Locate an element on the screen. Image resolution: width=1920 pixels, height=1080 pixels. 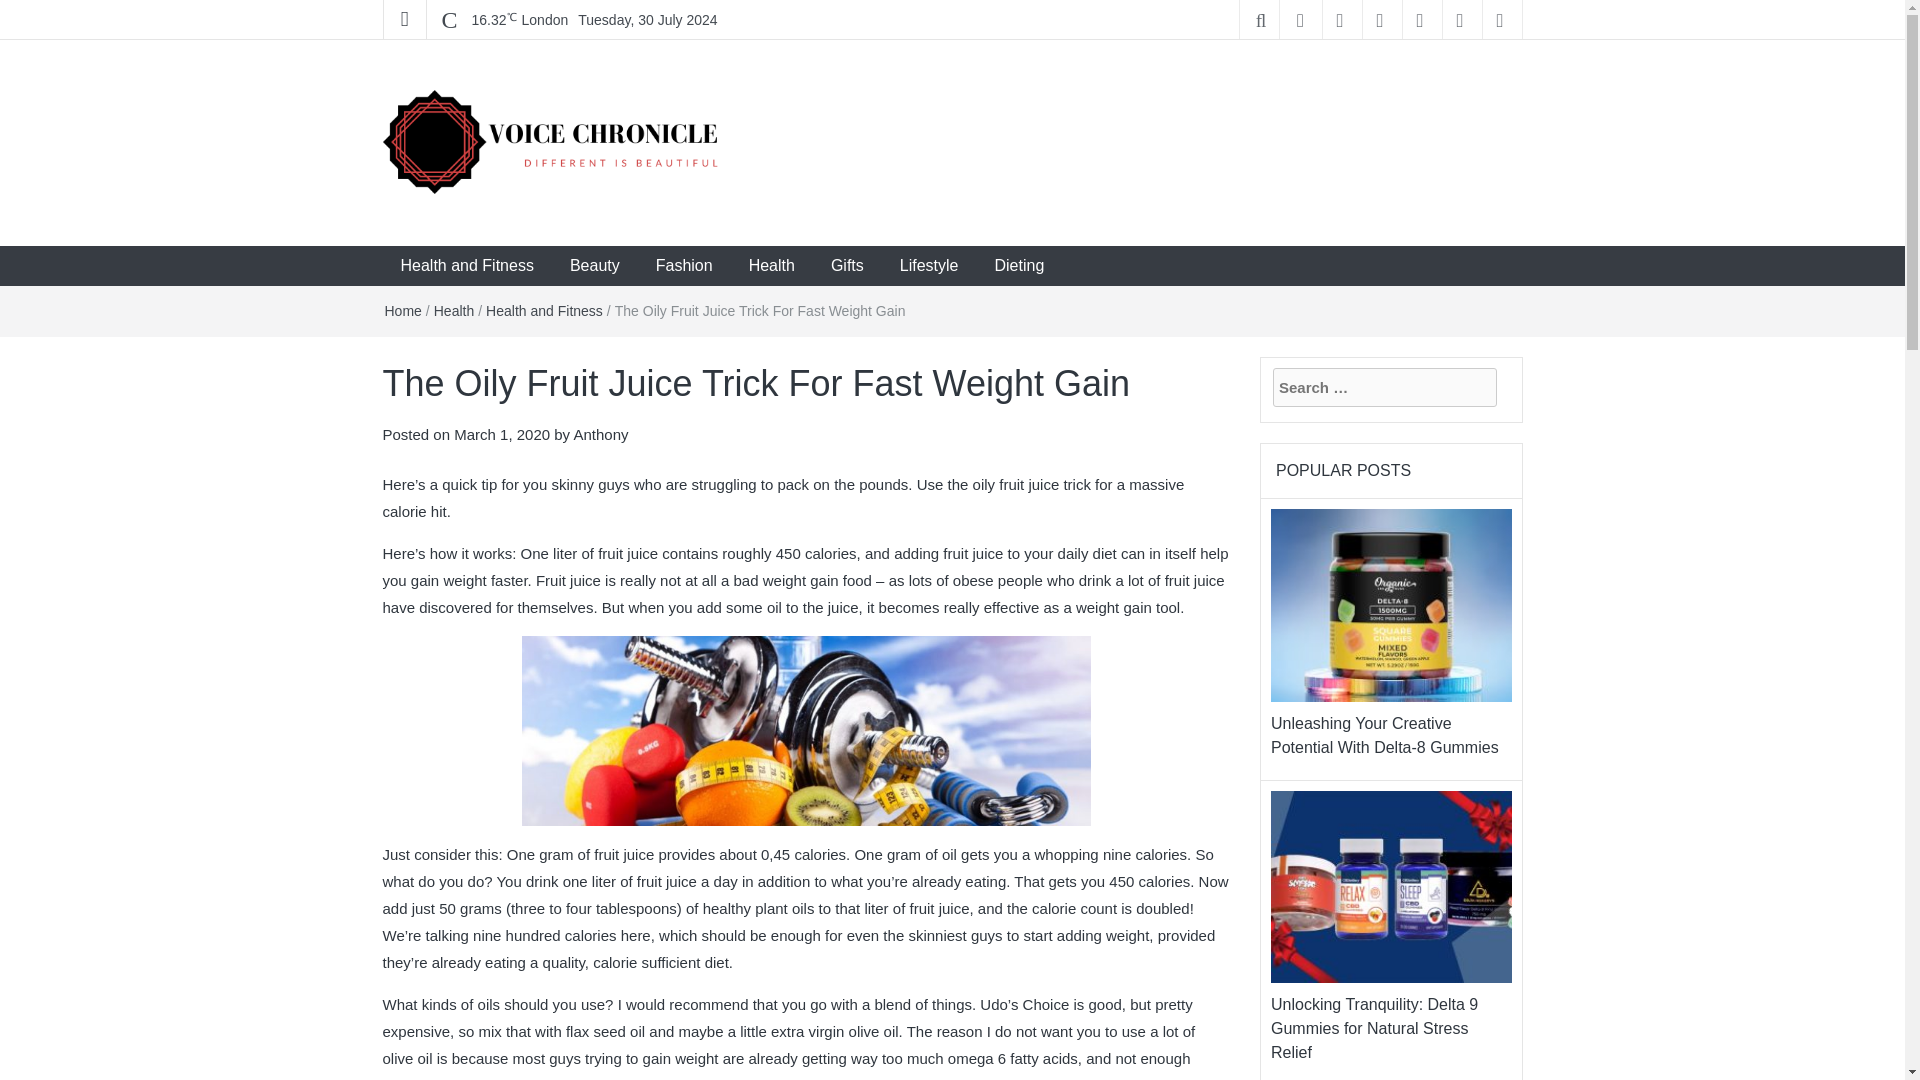
Home is located at coordinates (402, 310).